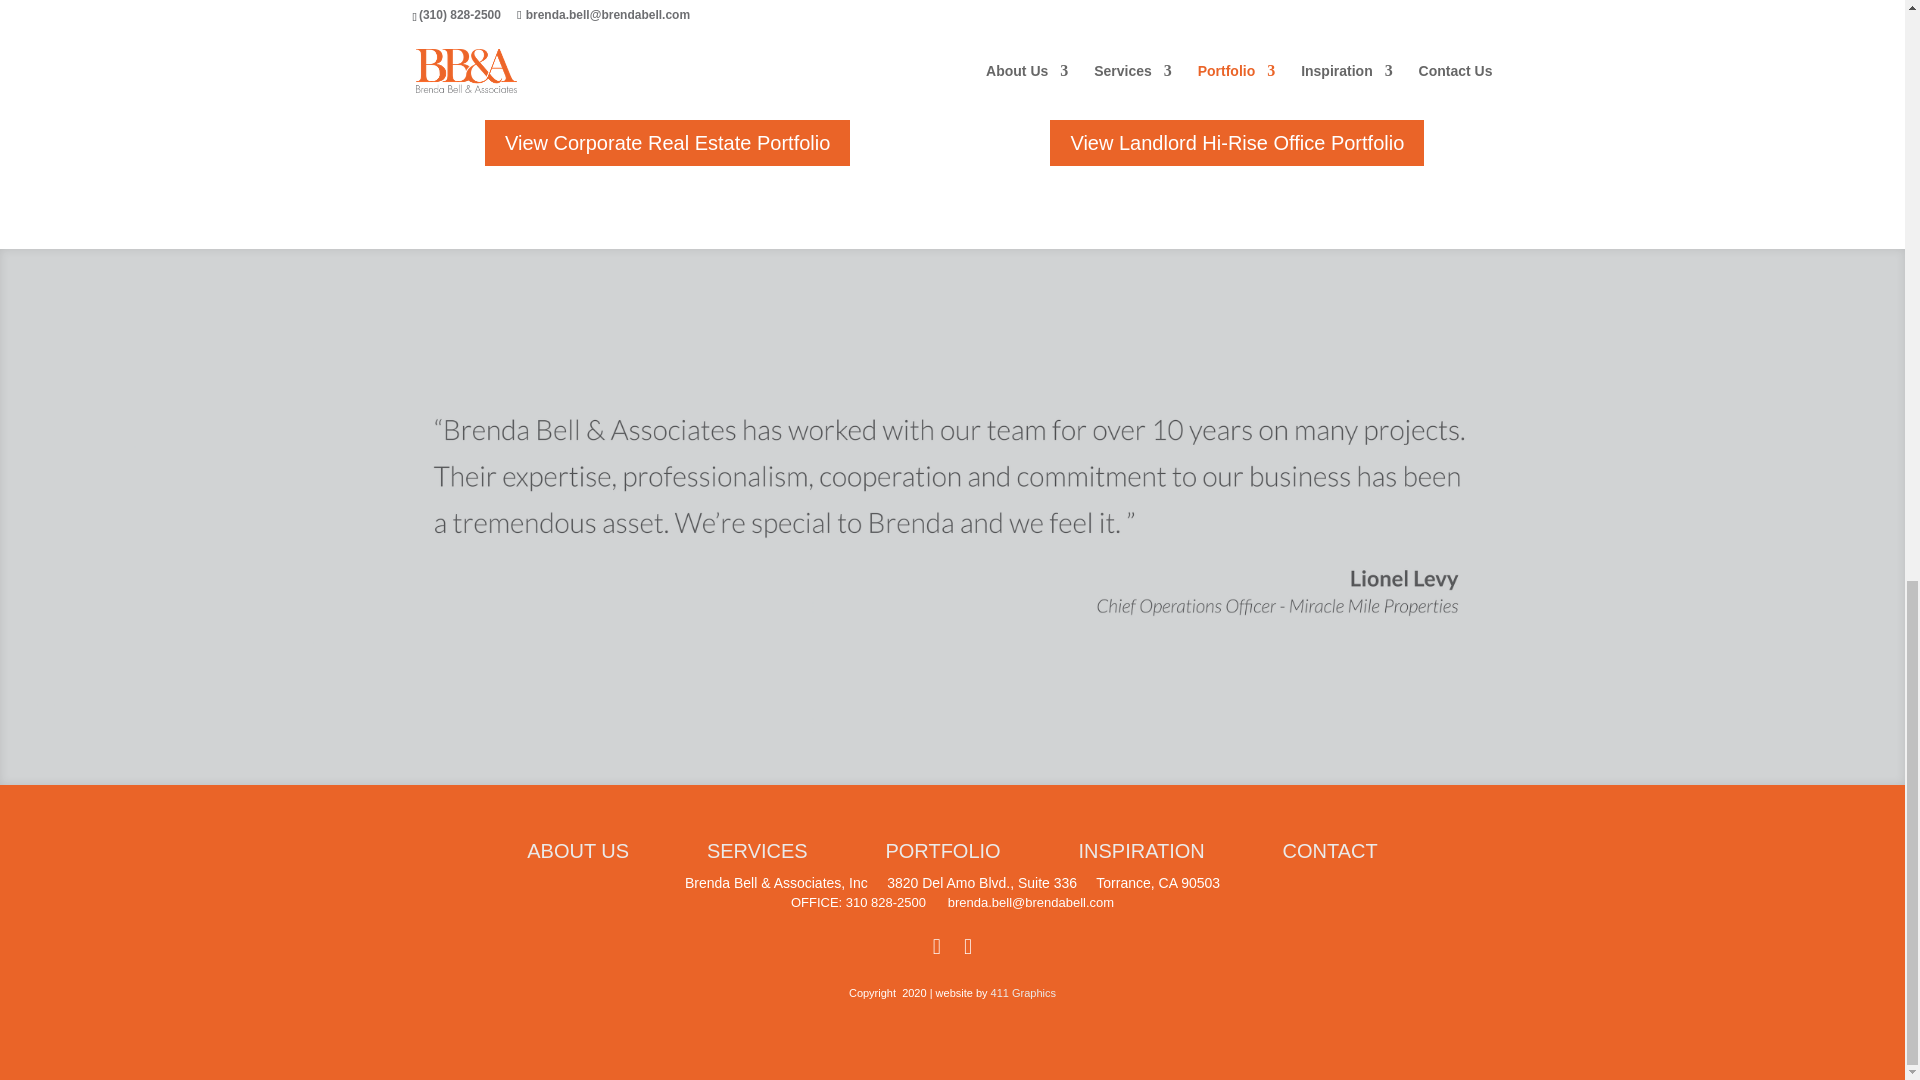  What do you see at coordinates (1237, 142) in the screenshot?
I see `View Landlord Hi-Rise Office Portfolio` at bounding box center [1237, 142].